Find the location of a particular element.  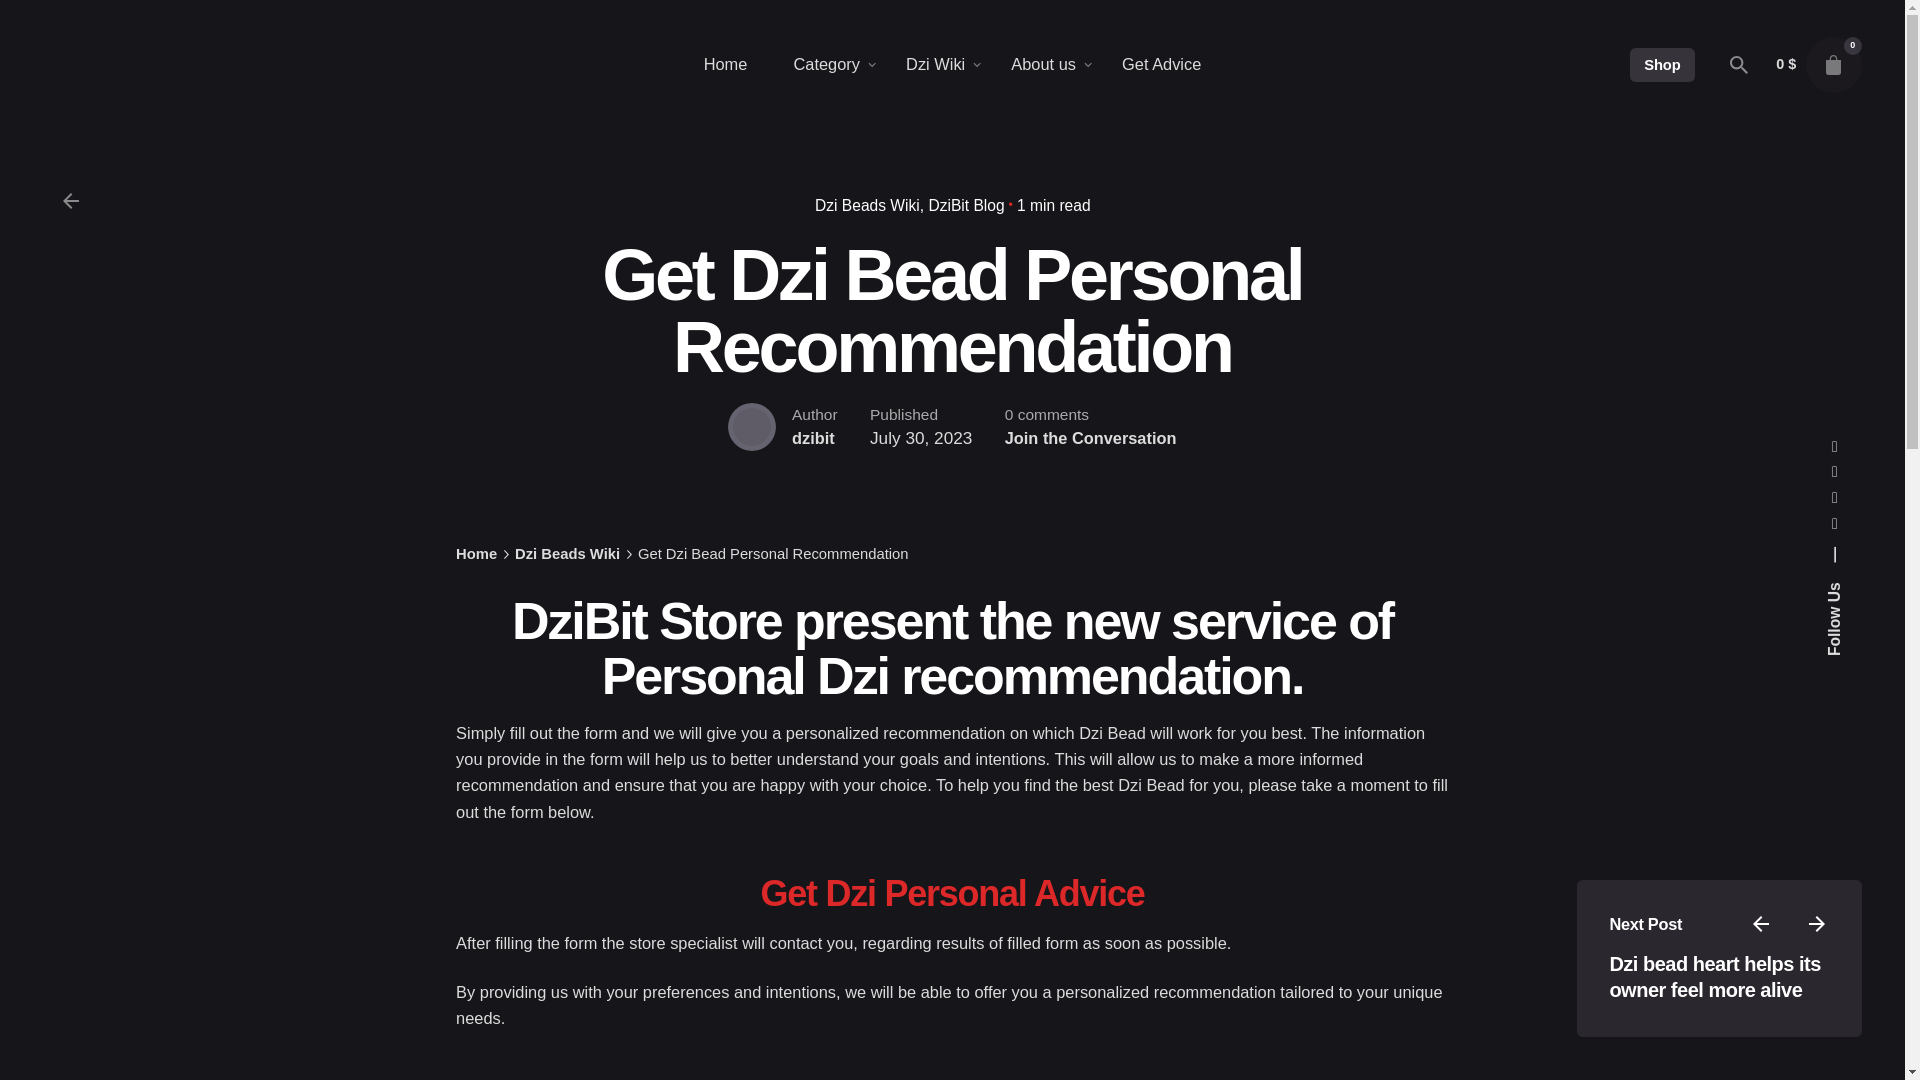

Dzi Wiki is located at coordinates (936, 65).